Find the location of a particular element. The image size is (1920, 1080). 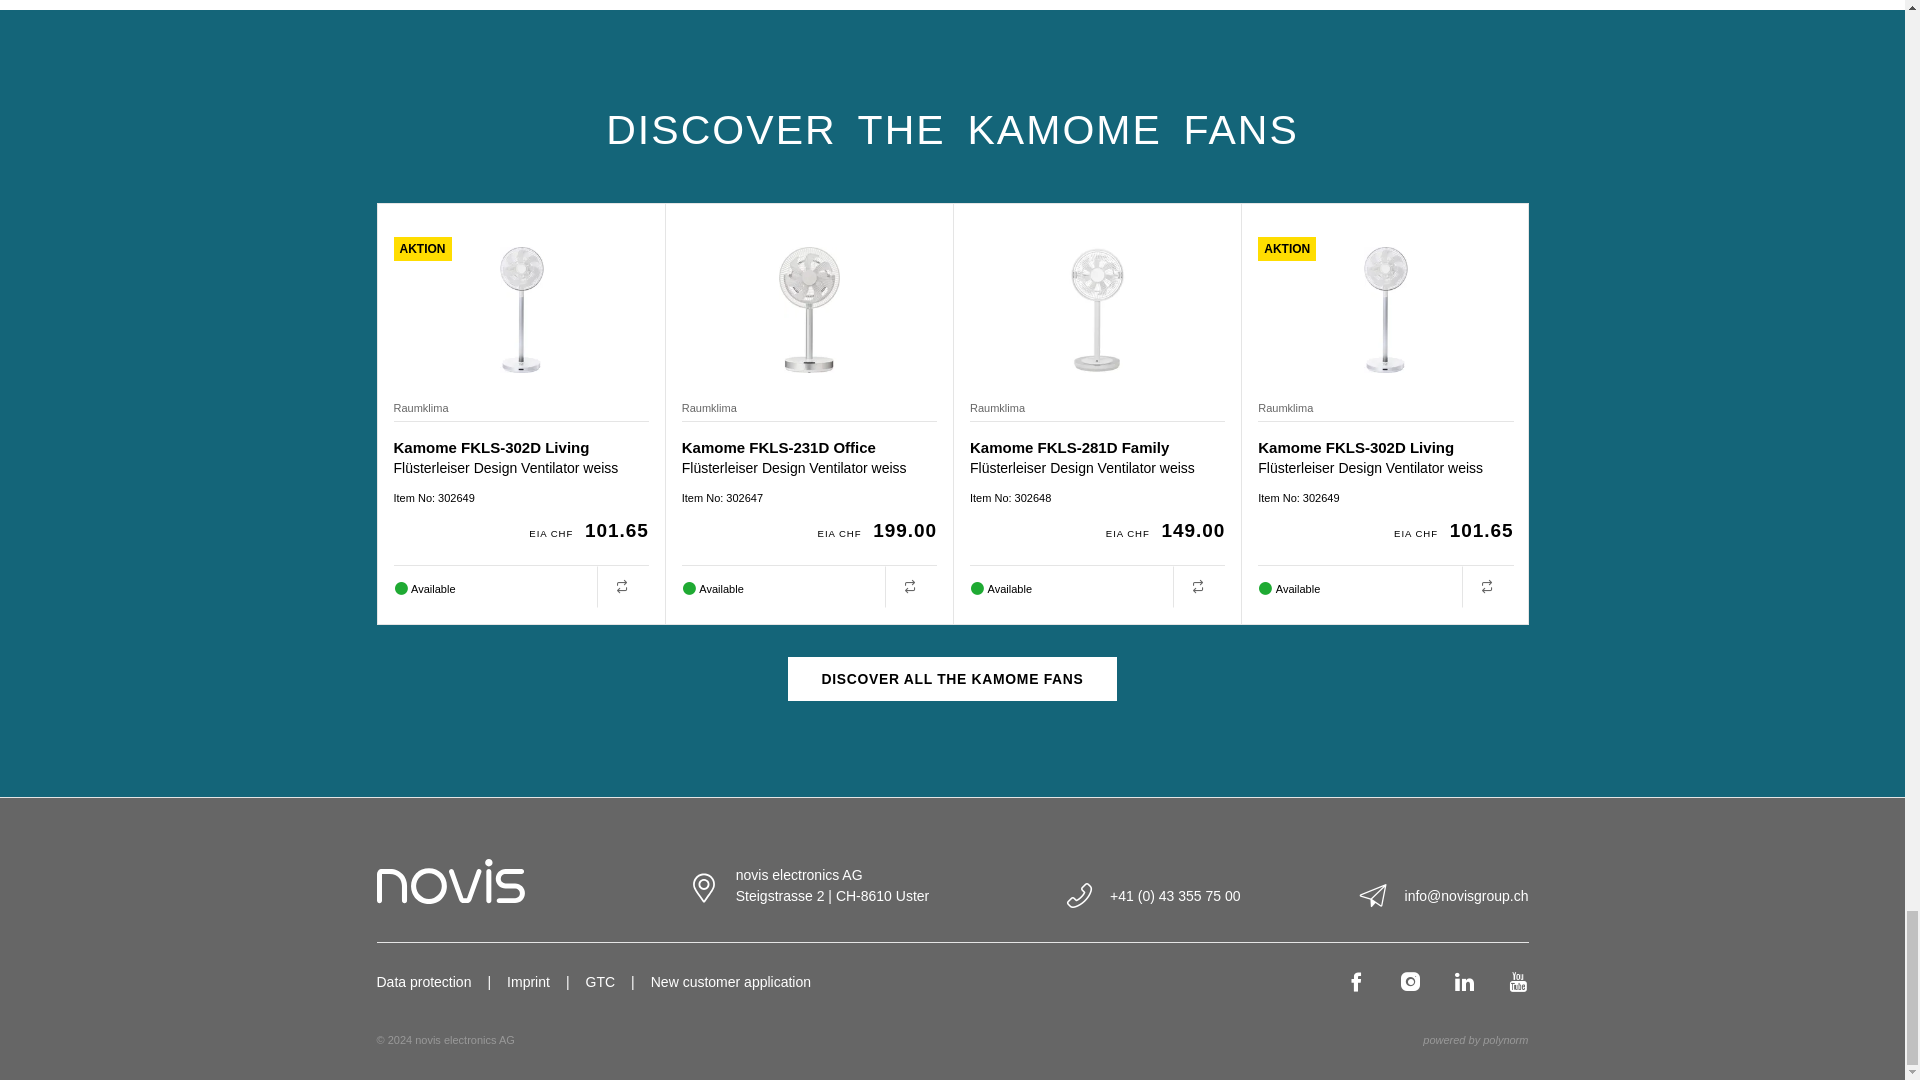

Add to product comparison is located at coordinates (1198, 586).